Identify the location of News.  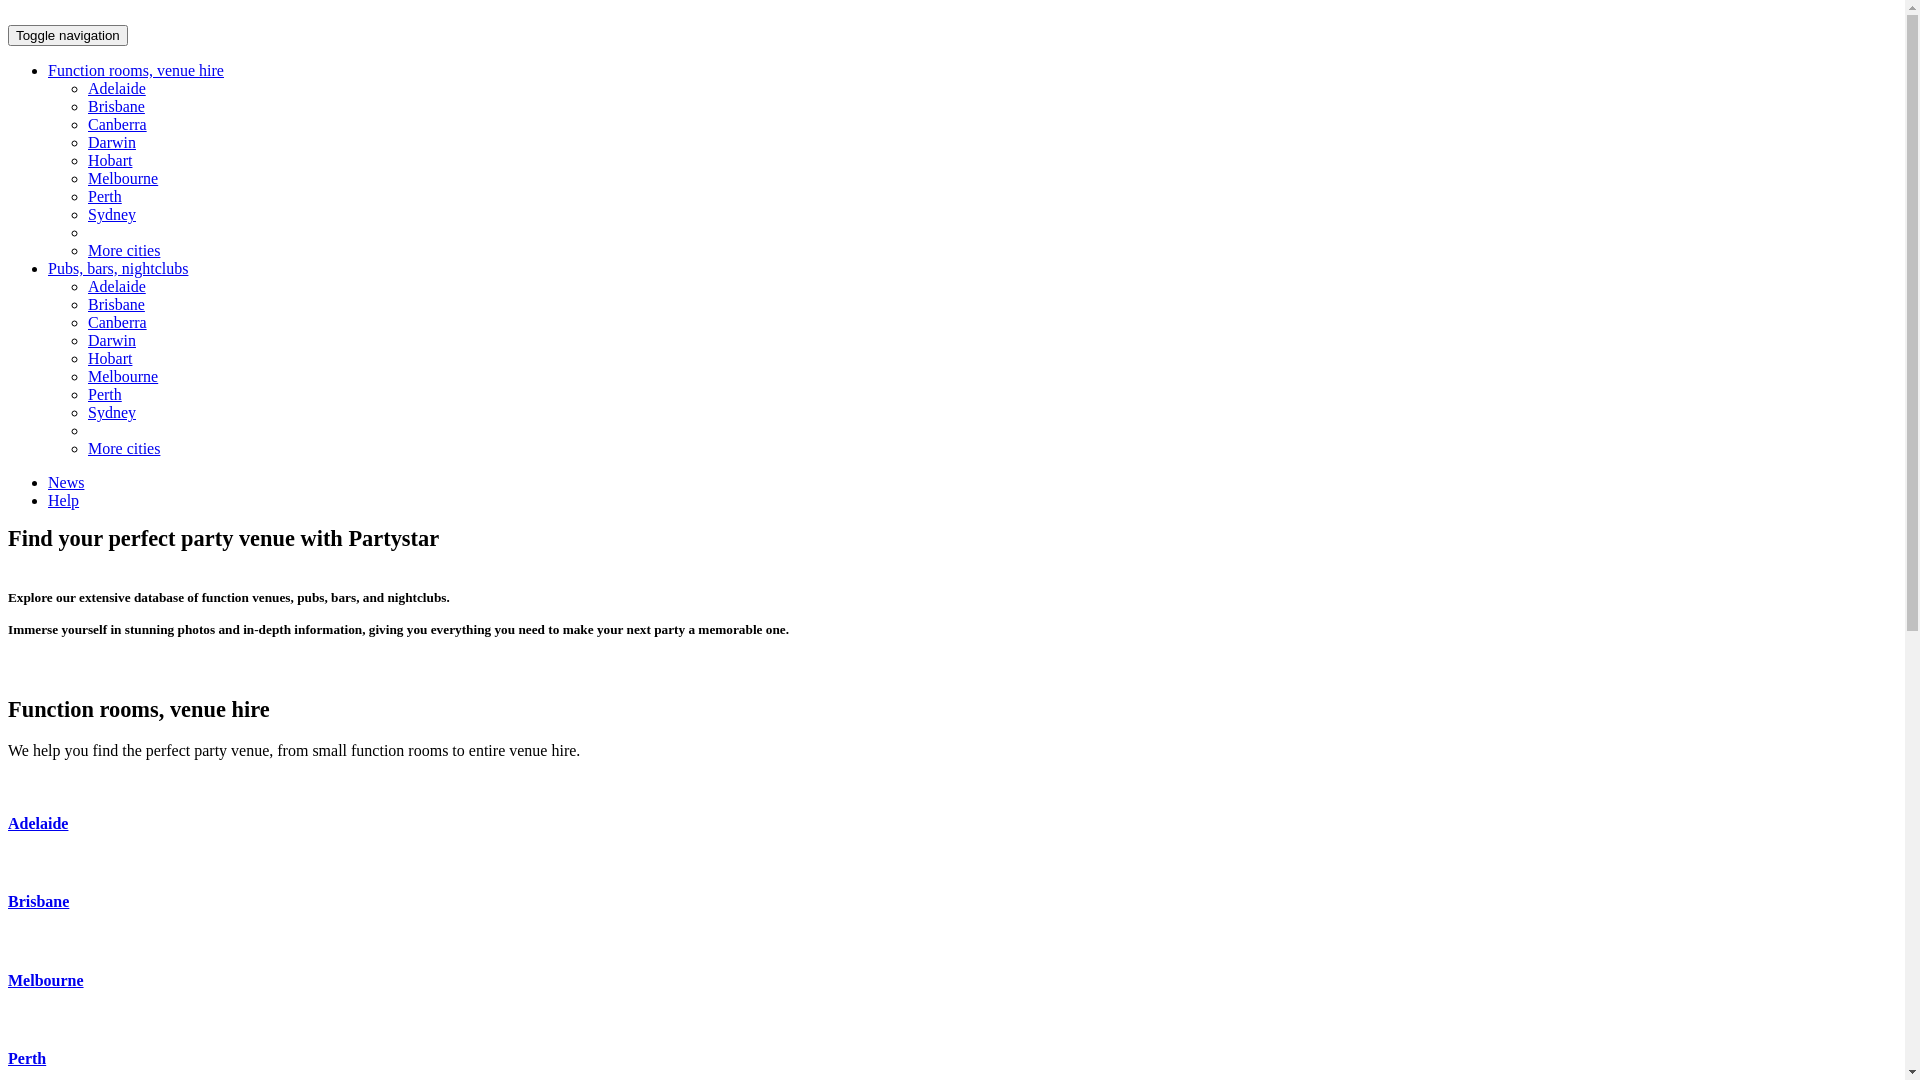
(66, 482).